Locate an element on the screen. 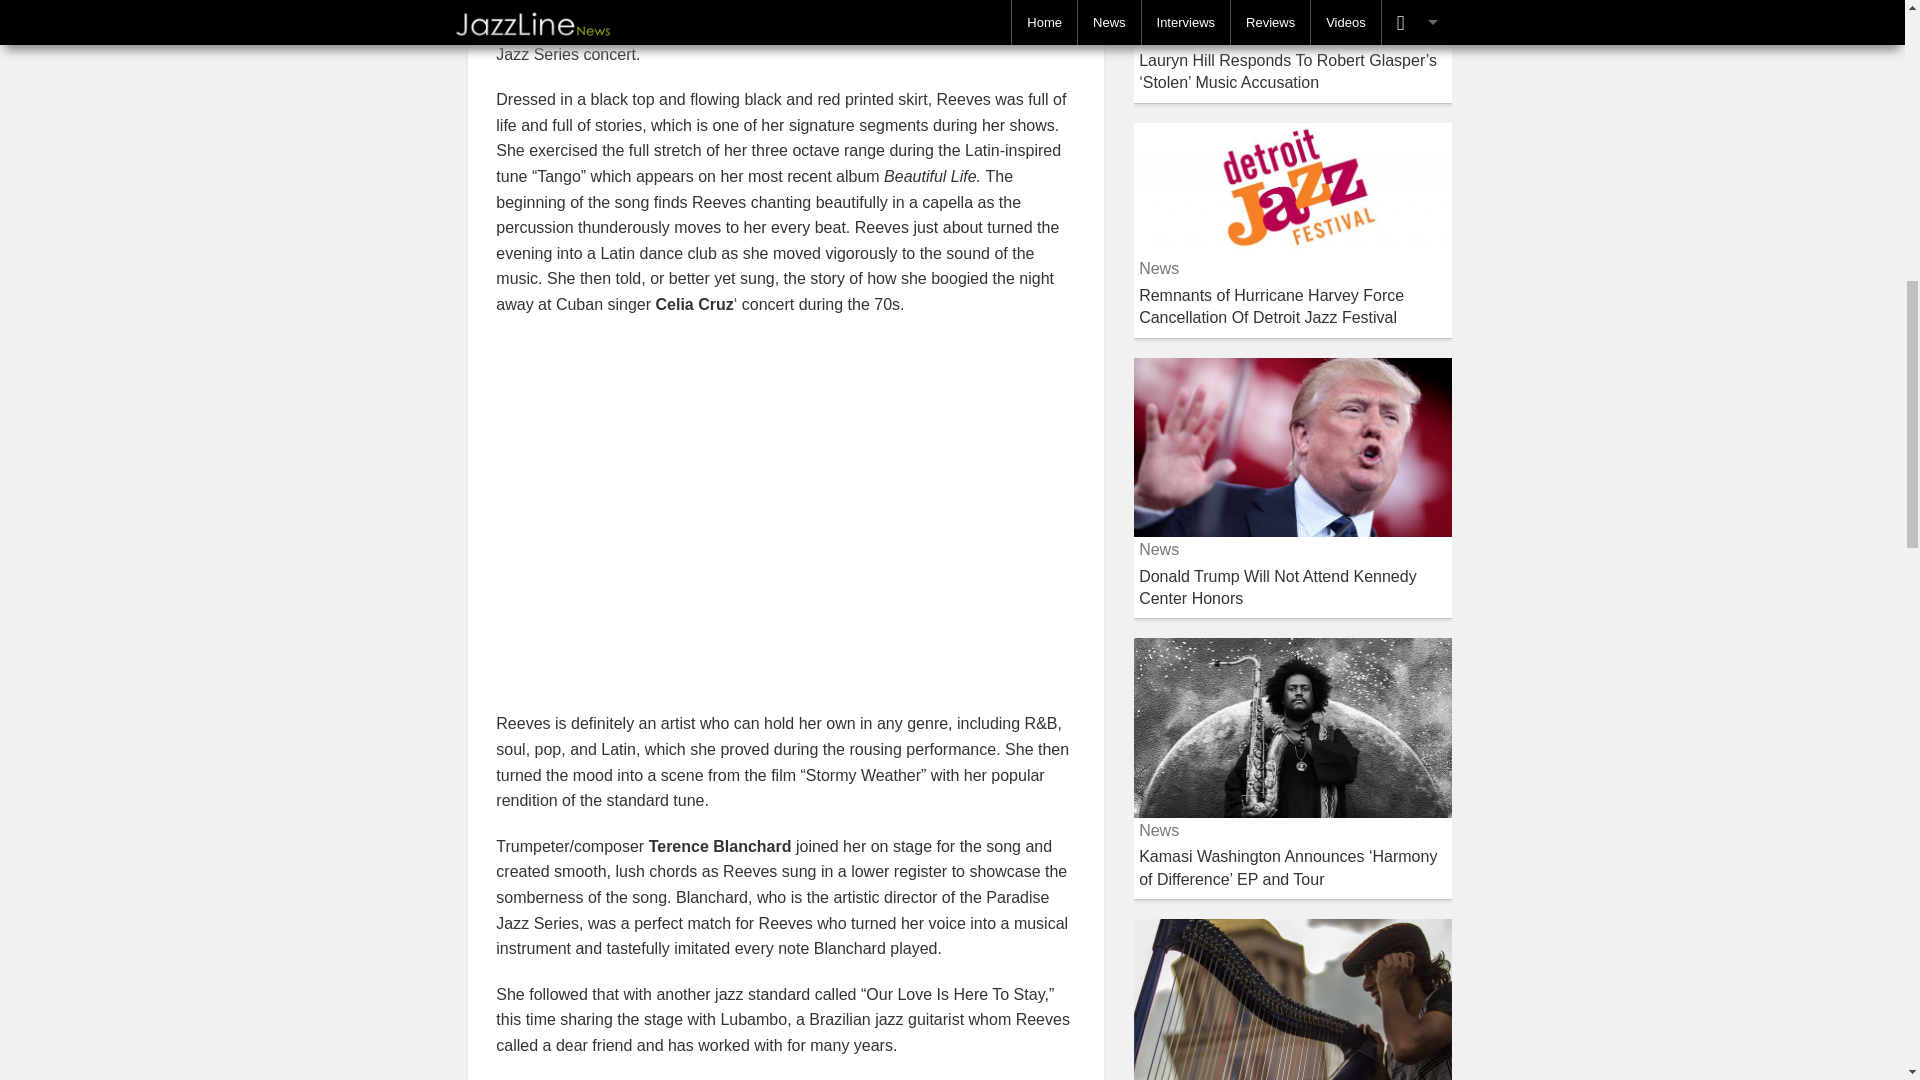 The height and width of the screenshot is (1080, 1920). Donald Trump Will Not Attend Kennedy Center Honors is located at coordinates (1277, 587).